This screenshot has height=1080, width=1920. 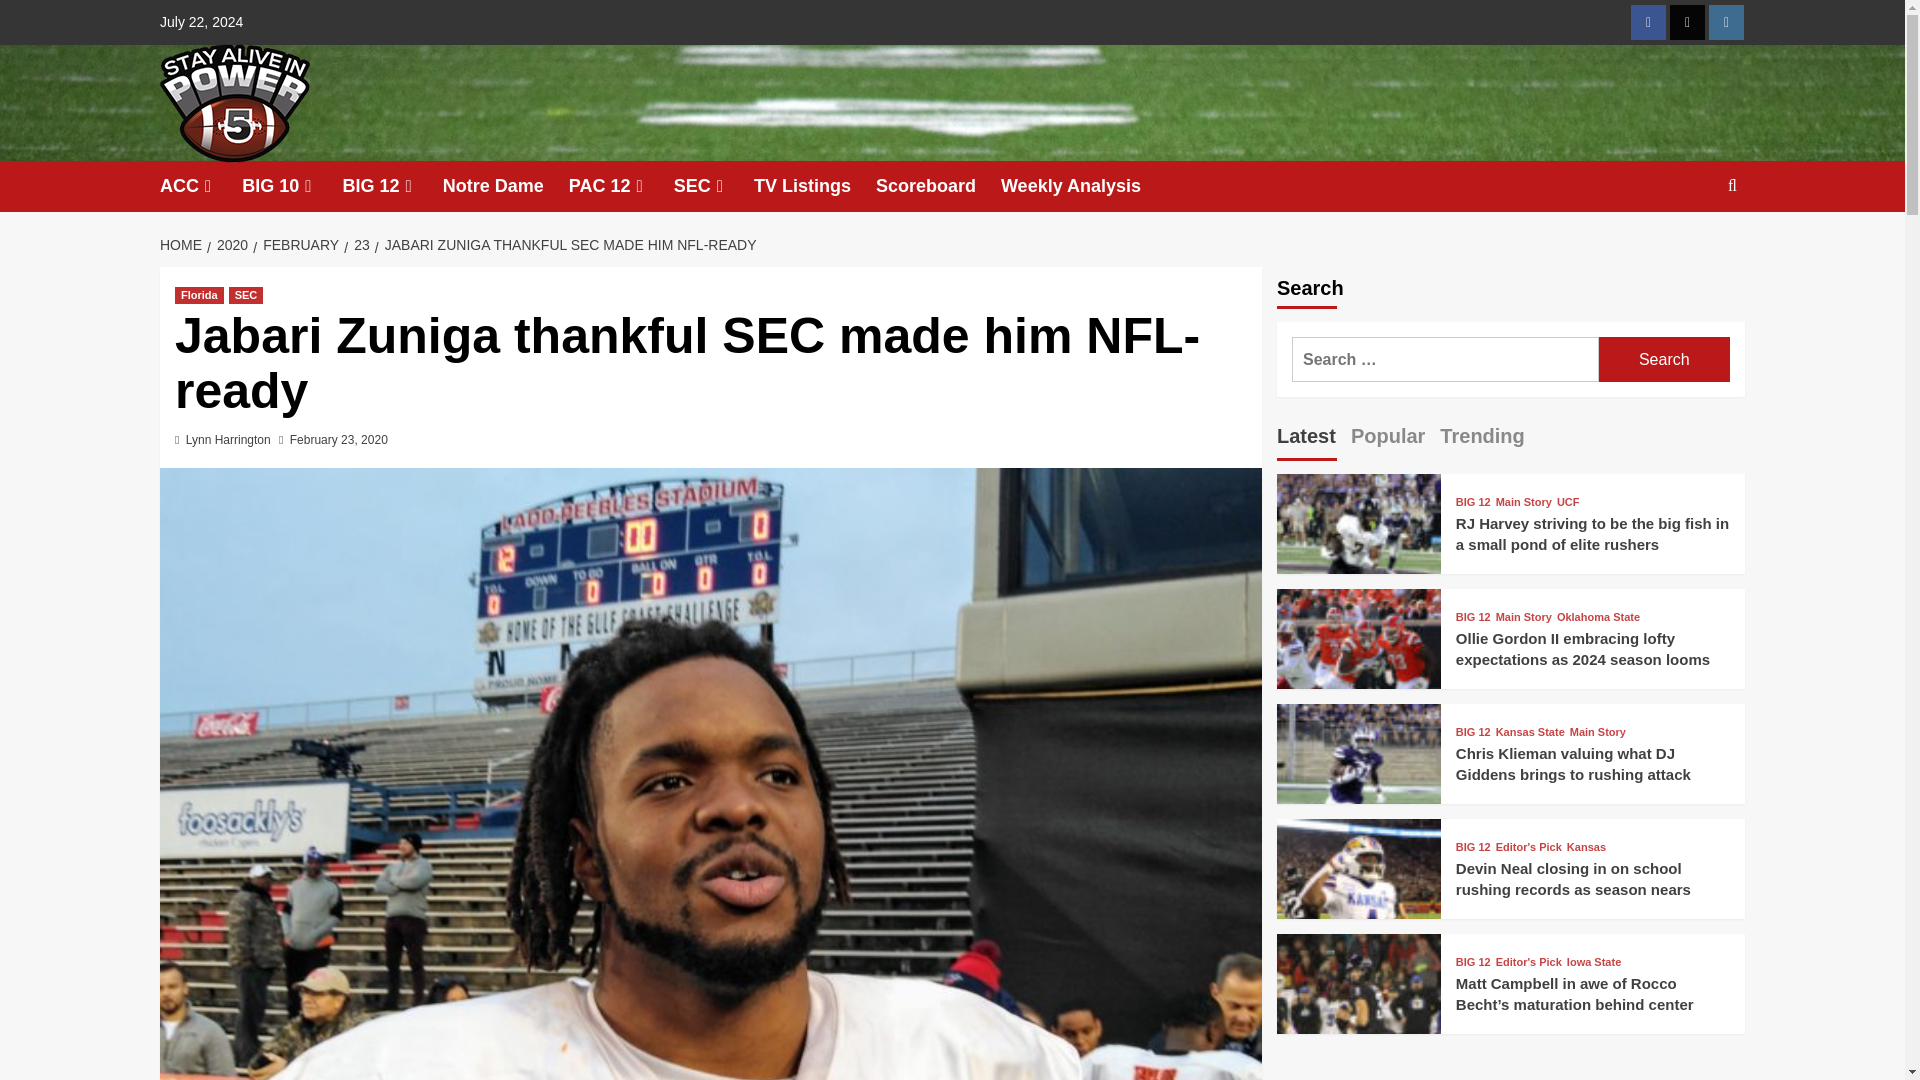 I want to click on Twitter, so click(x=1687, y=22).